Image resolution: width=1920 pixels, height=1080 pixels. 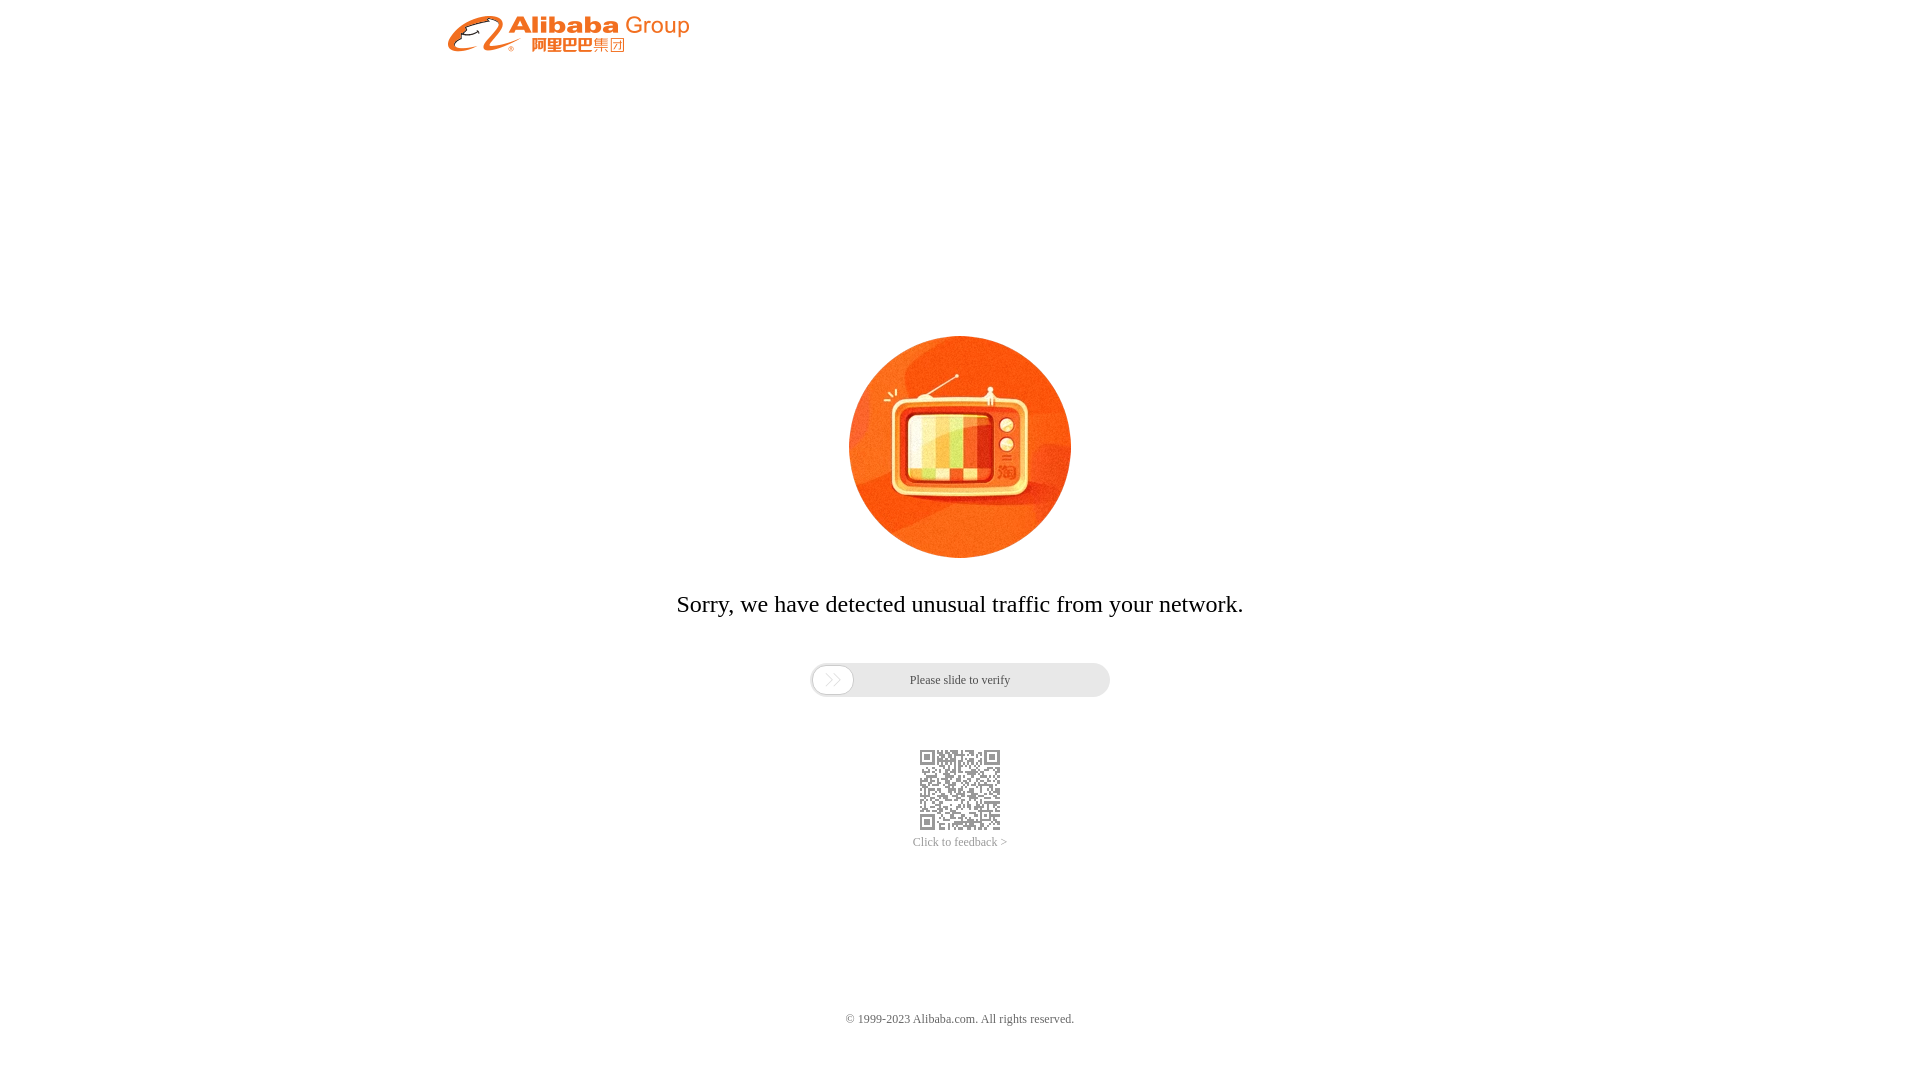 I want to click on Click to feedback >, so click(x=960, y=842).